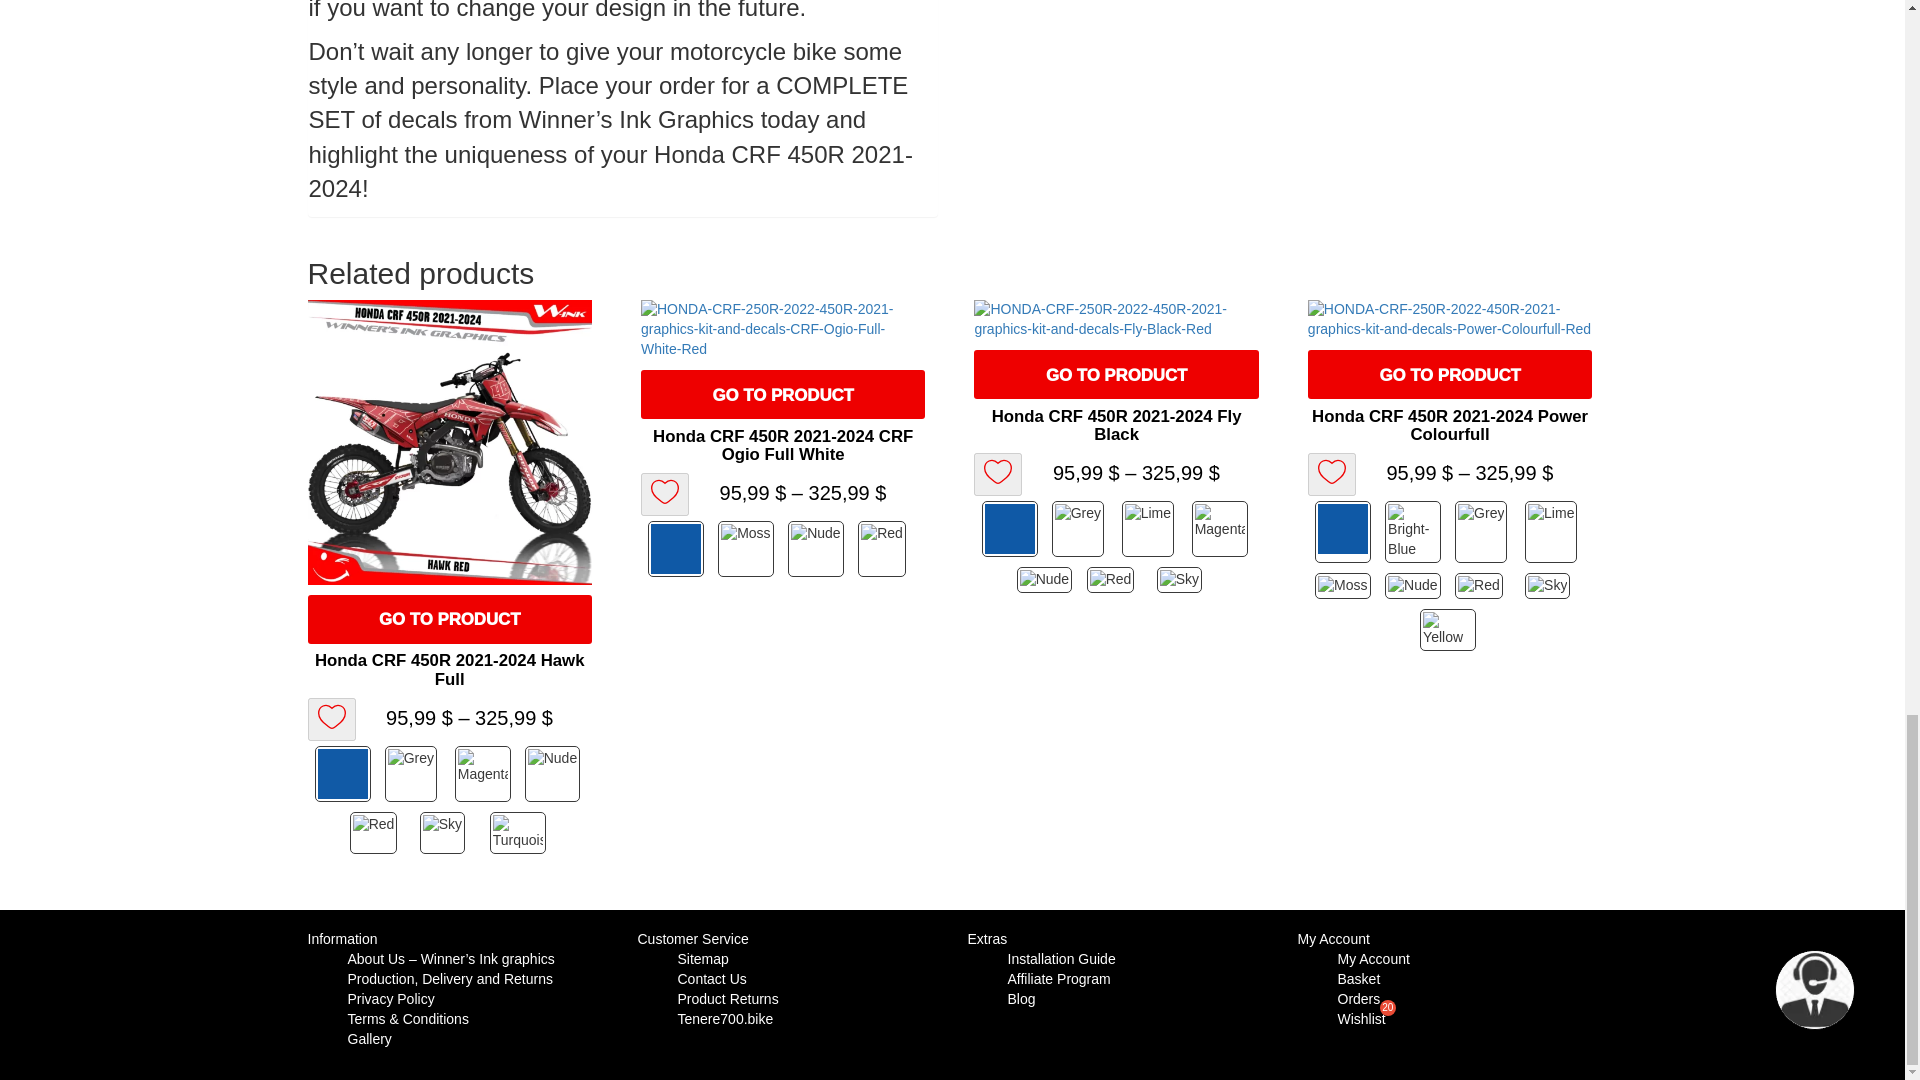 Image resolution: width=1920 pixels, height=1080 pixels. I want to click on Red, so click(380, 833).